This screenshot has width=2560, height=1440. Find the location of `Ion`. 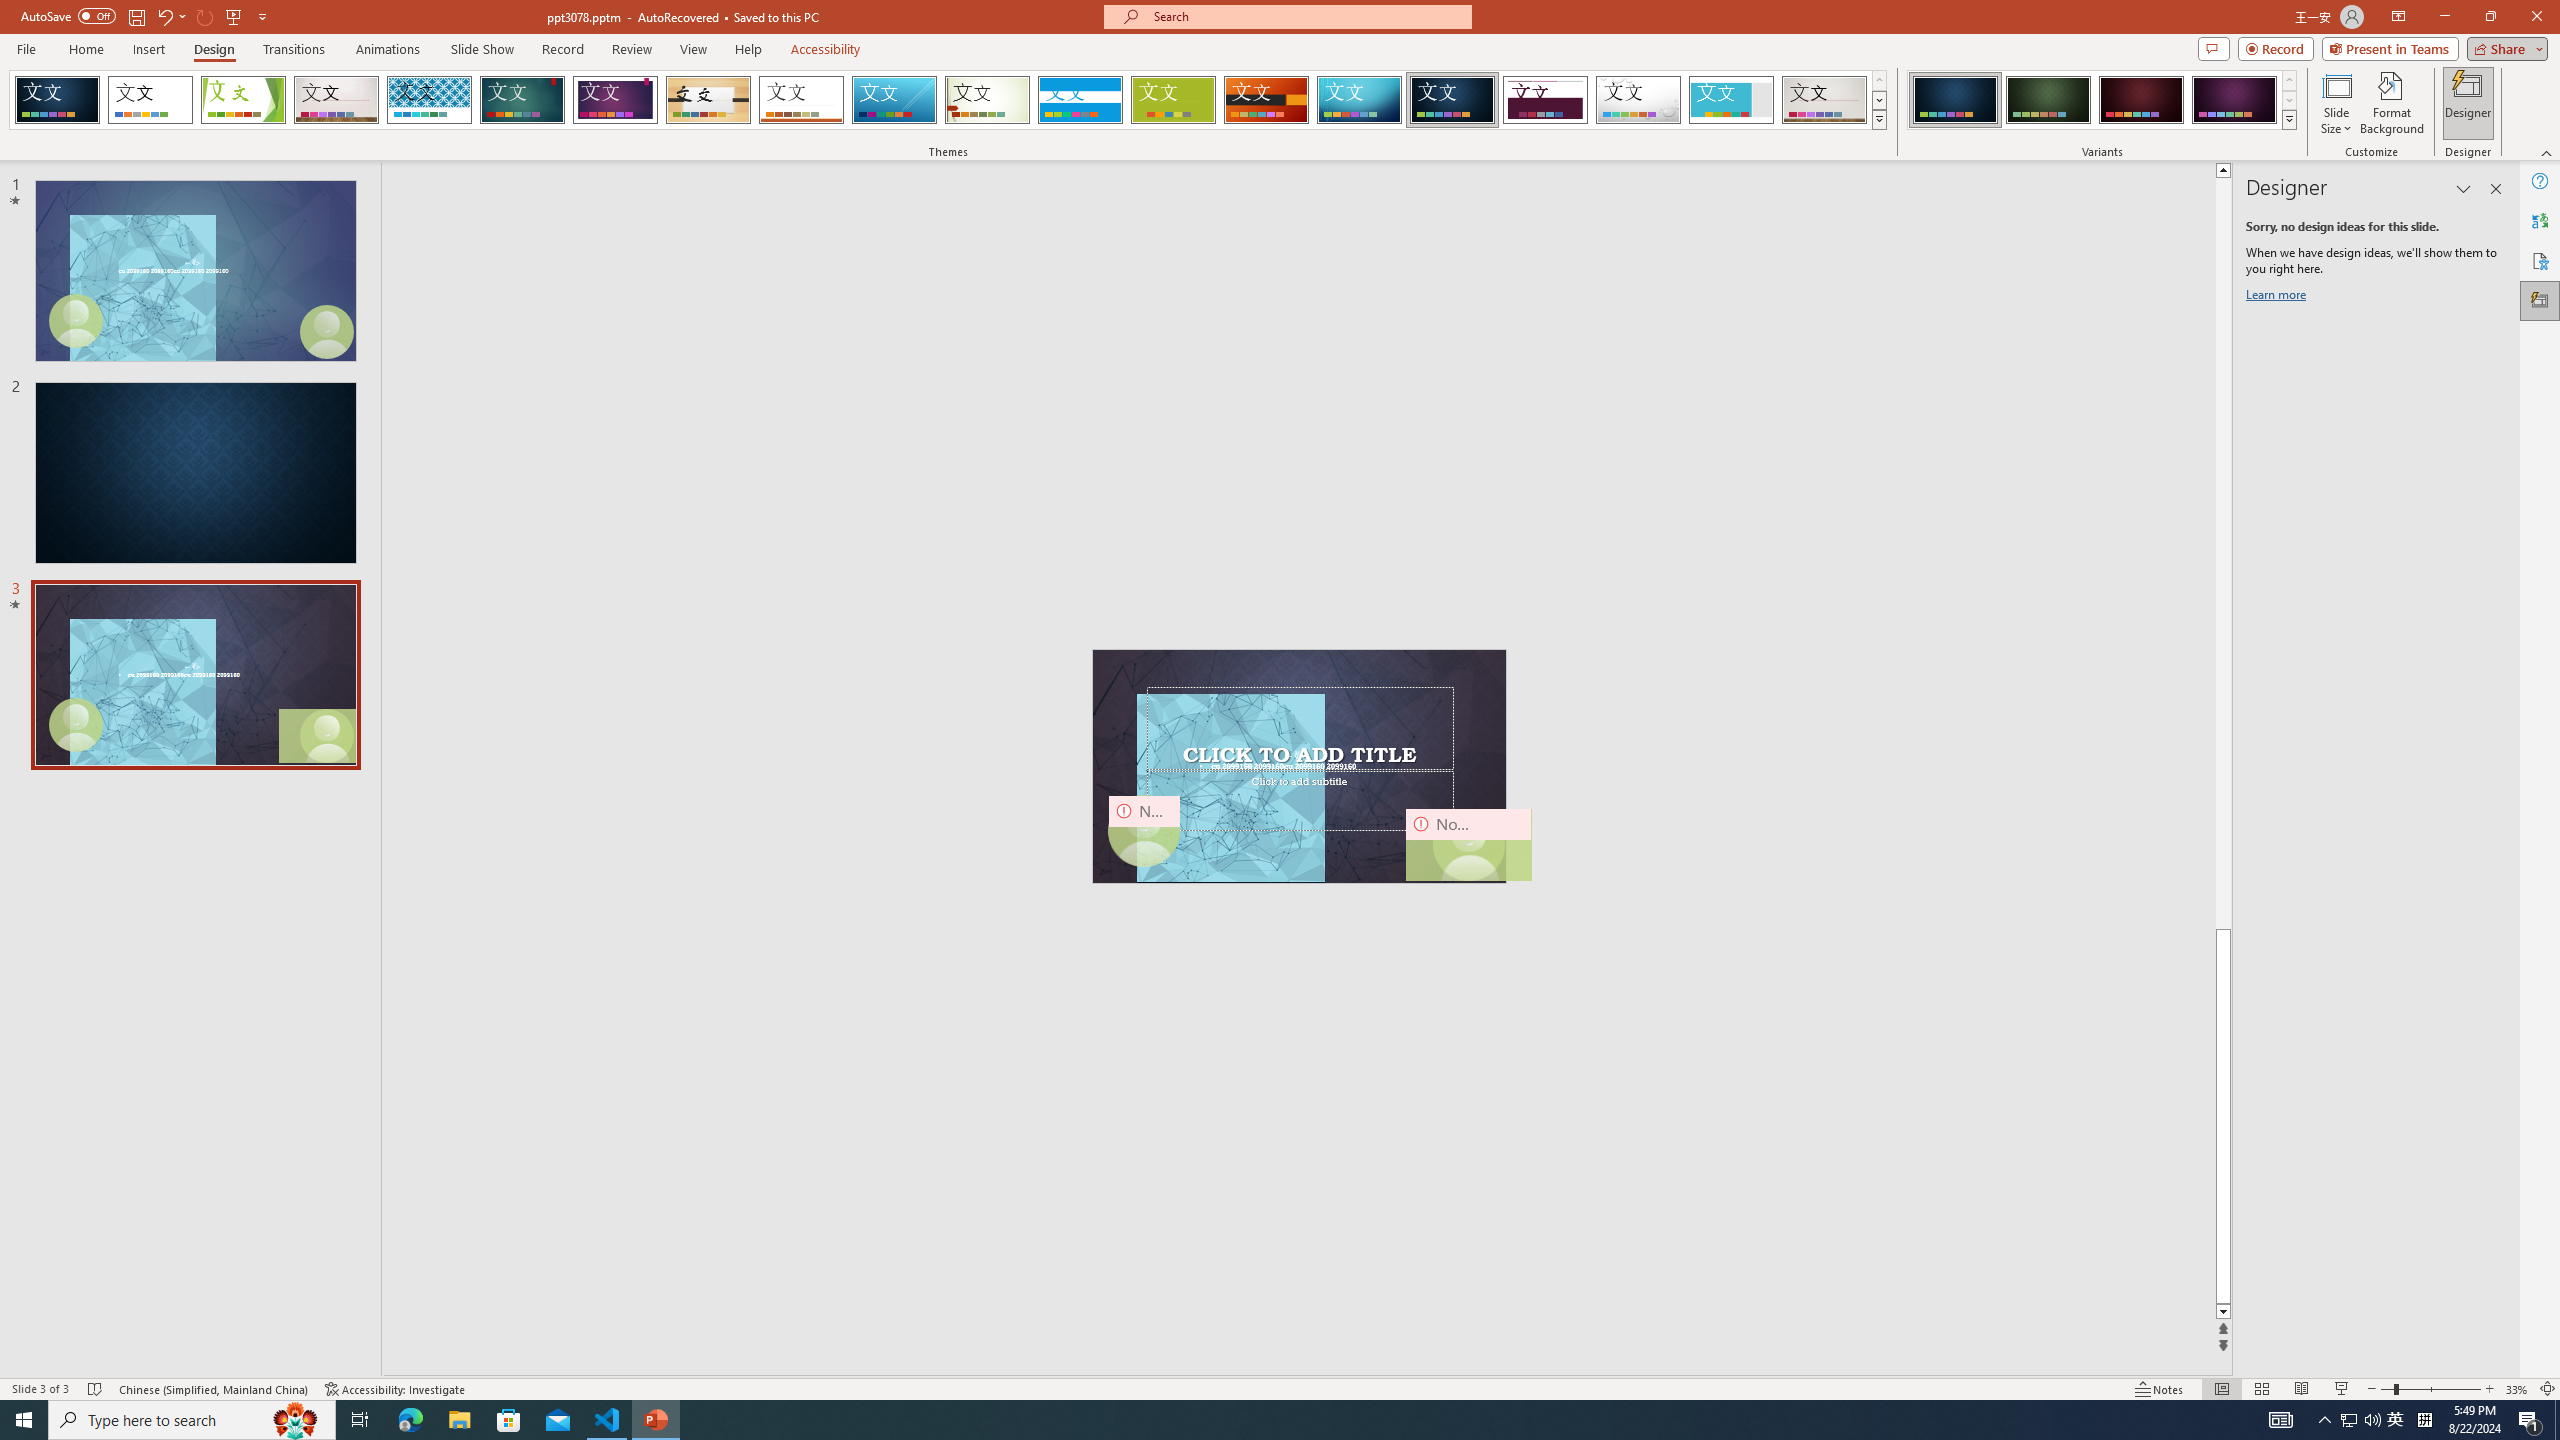

Ion is located at coordinates (522, 100).